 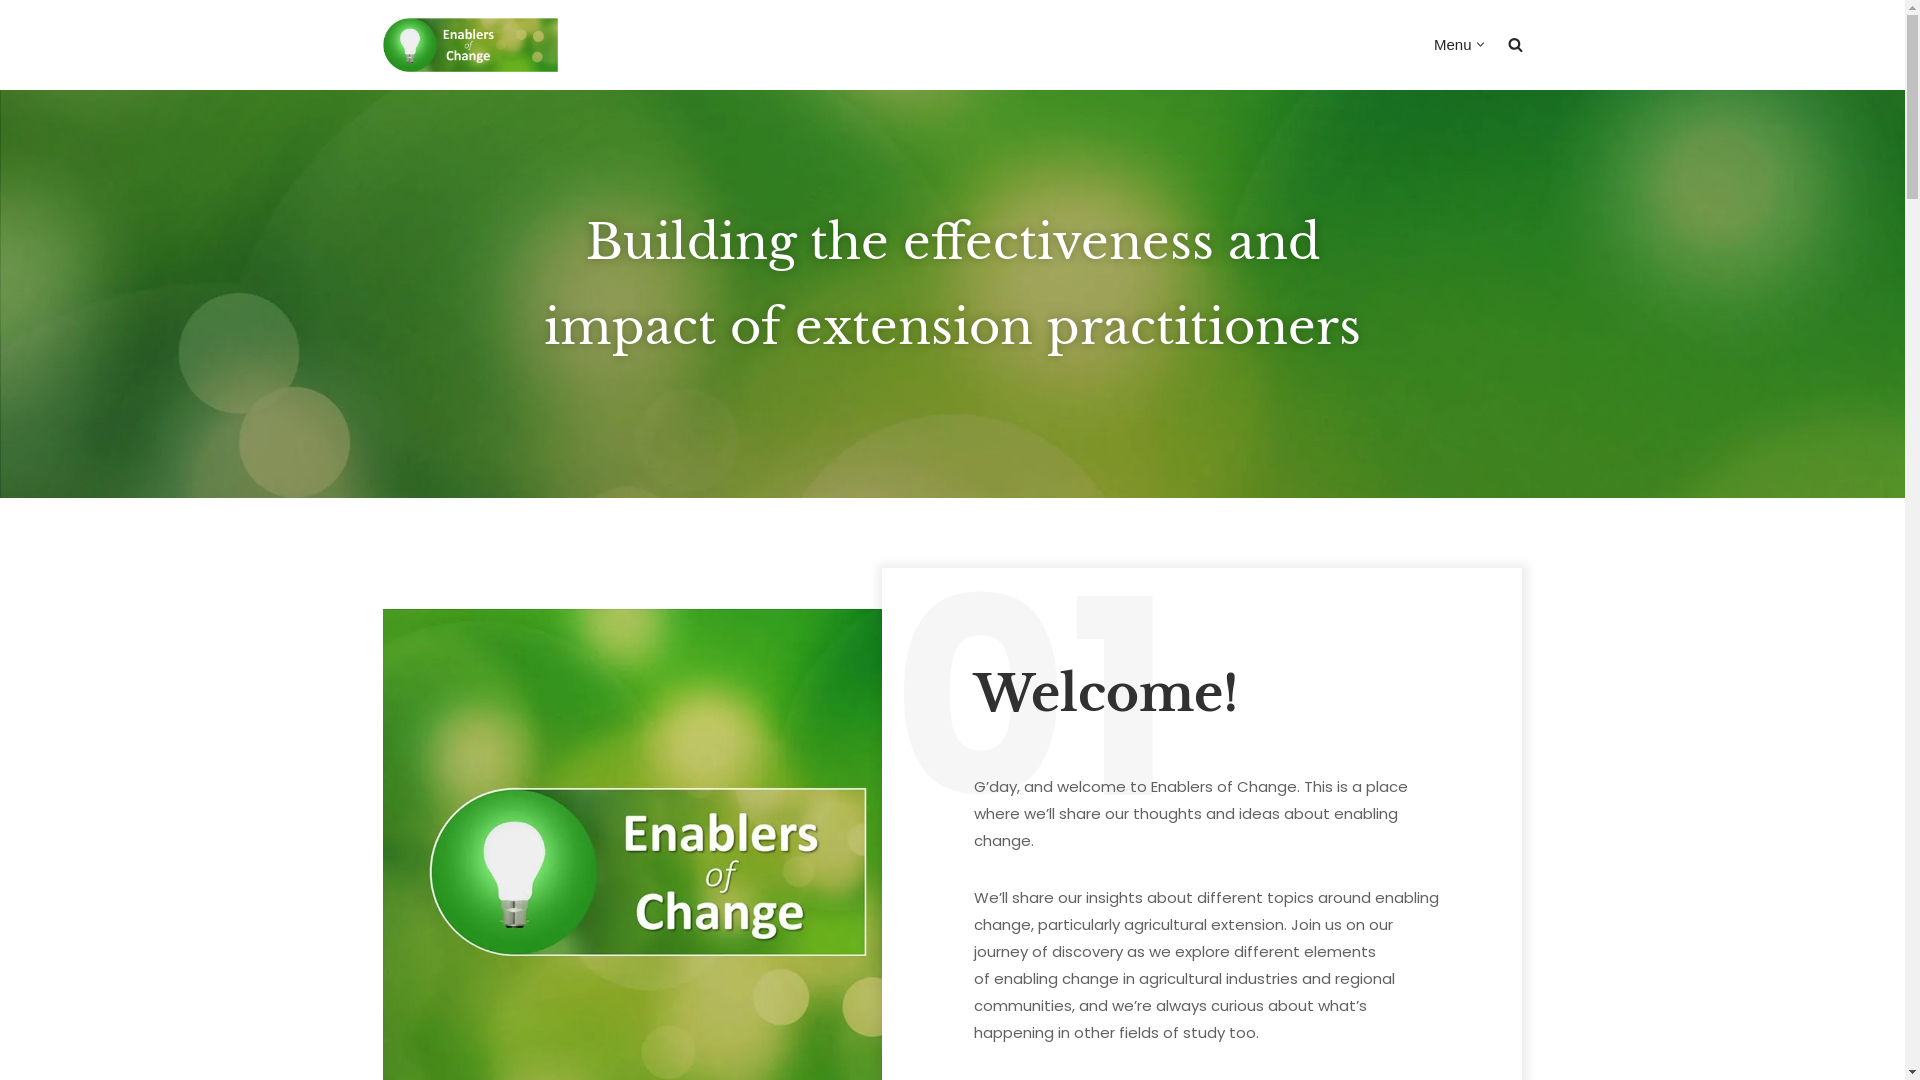 I want to click on Skip to content, so click(x=15, y=42).